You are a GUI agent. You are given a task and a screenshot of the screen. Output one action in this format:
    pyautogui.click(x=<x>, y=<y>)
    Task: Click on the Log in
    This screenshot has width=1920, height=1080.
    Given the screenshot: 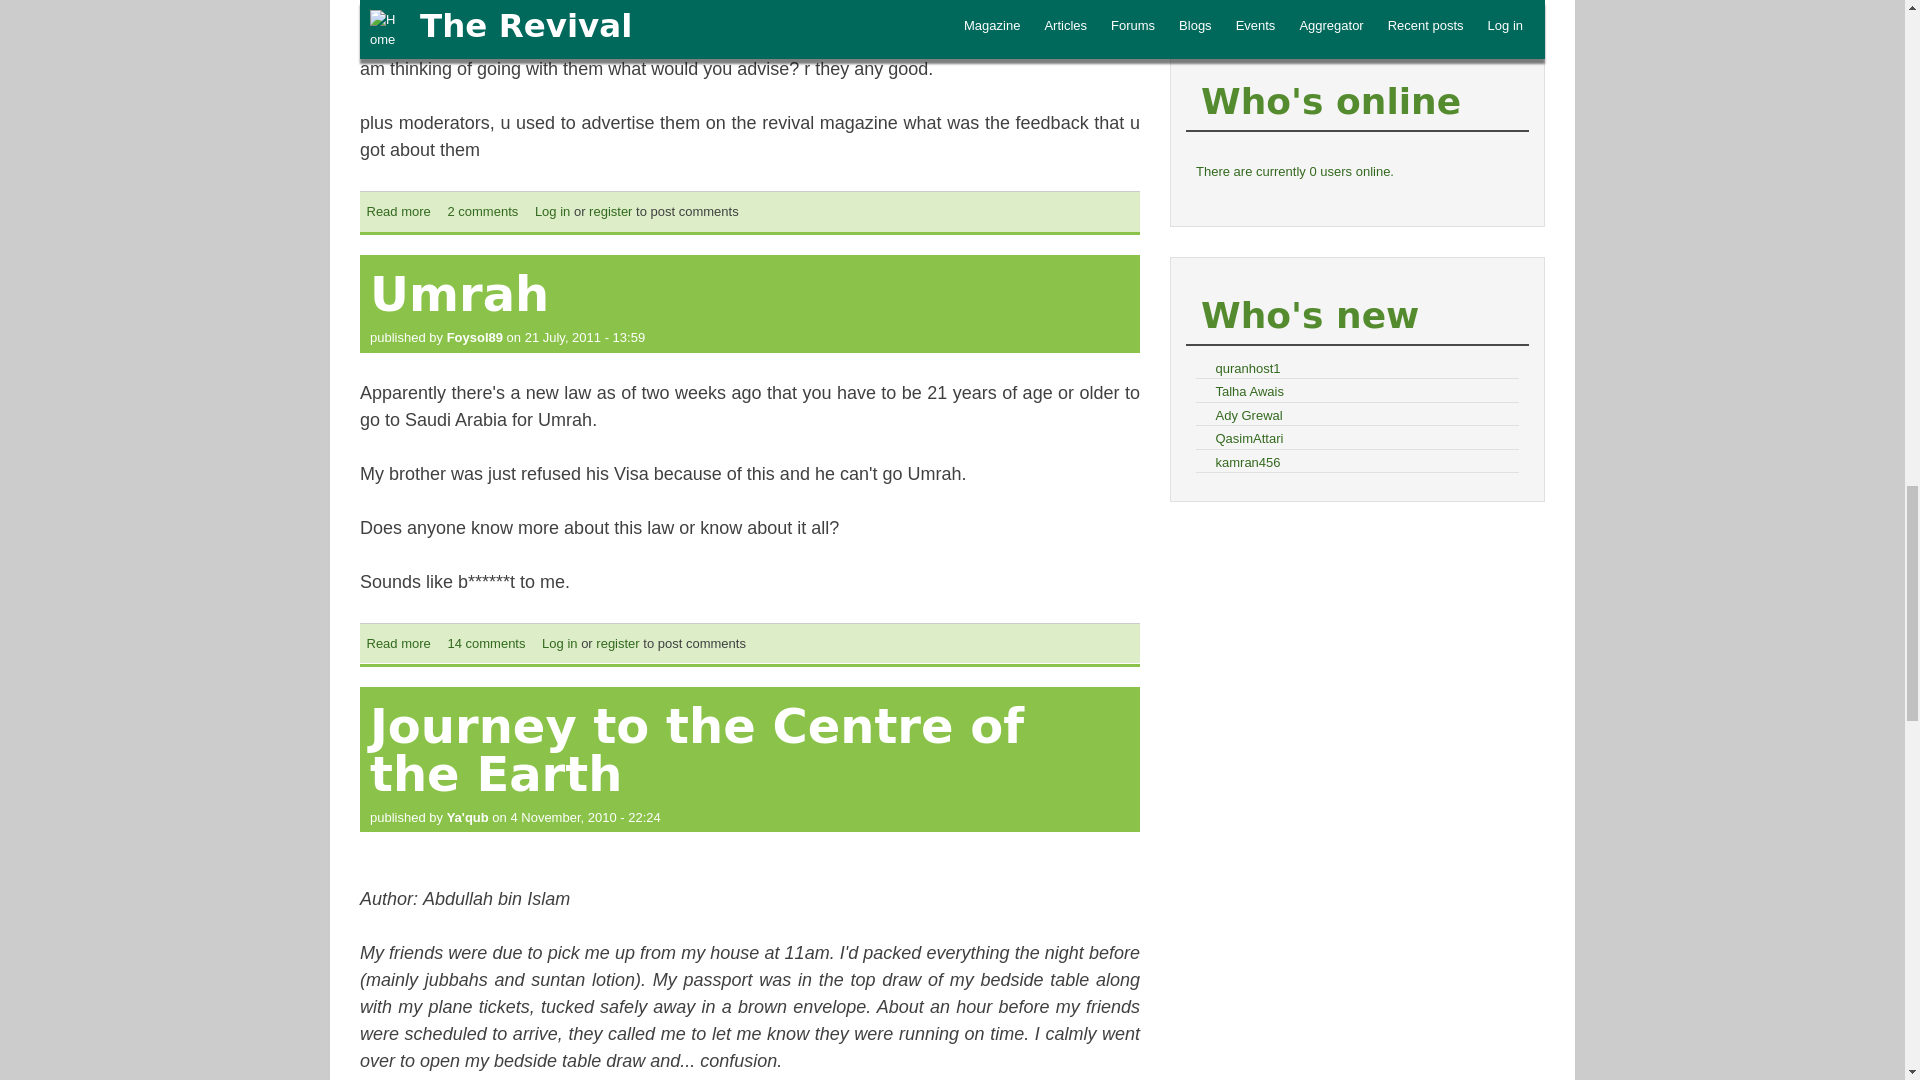 What is the action you would take?
    pyautogui.click(x=552, y=212)
    